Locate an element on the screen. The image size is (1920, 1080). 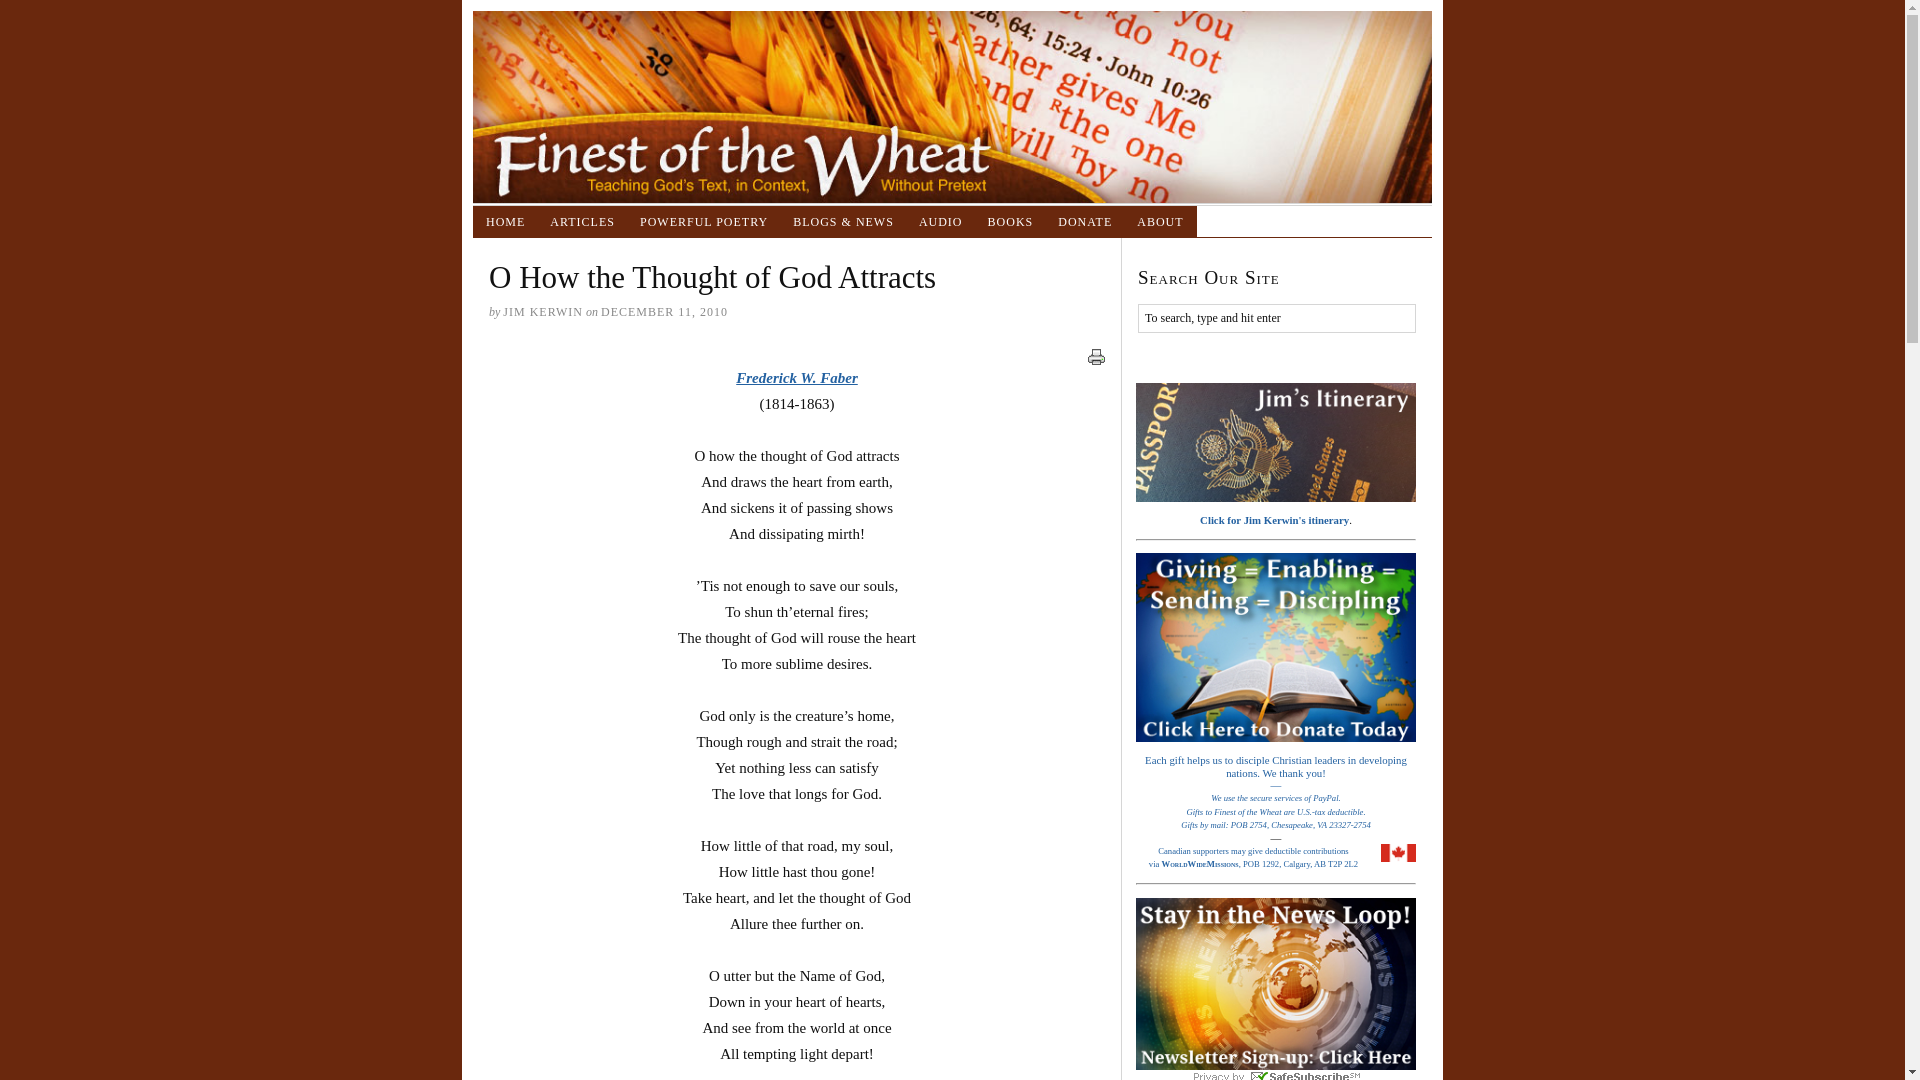
2010-12-11 is located at coordinates (664, 311).